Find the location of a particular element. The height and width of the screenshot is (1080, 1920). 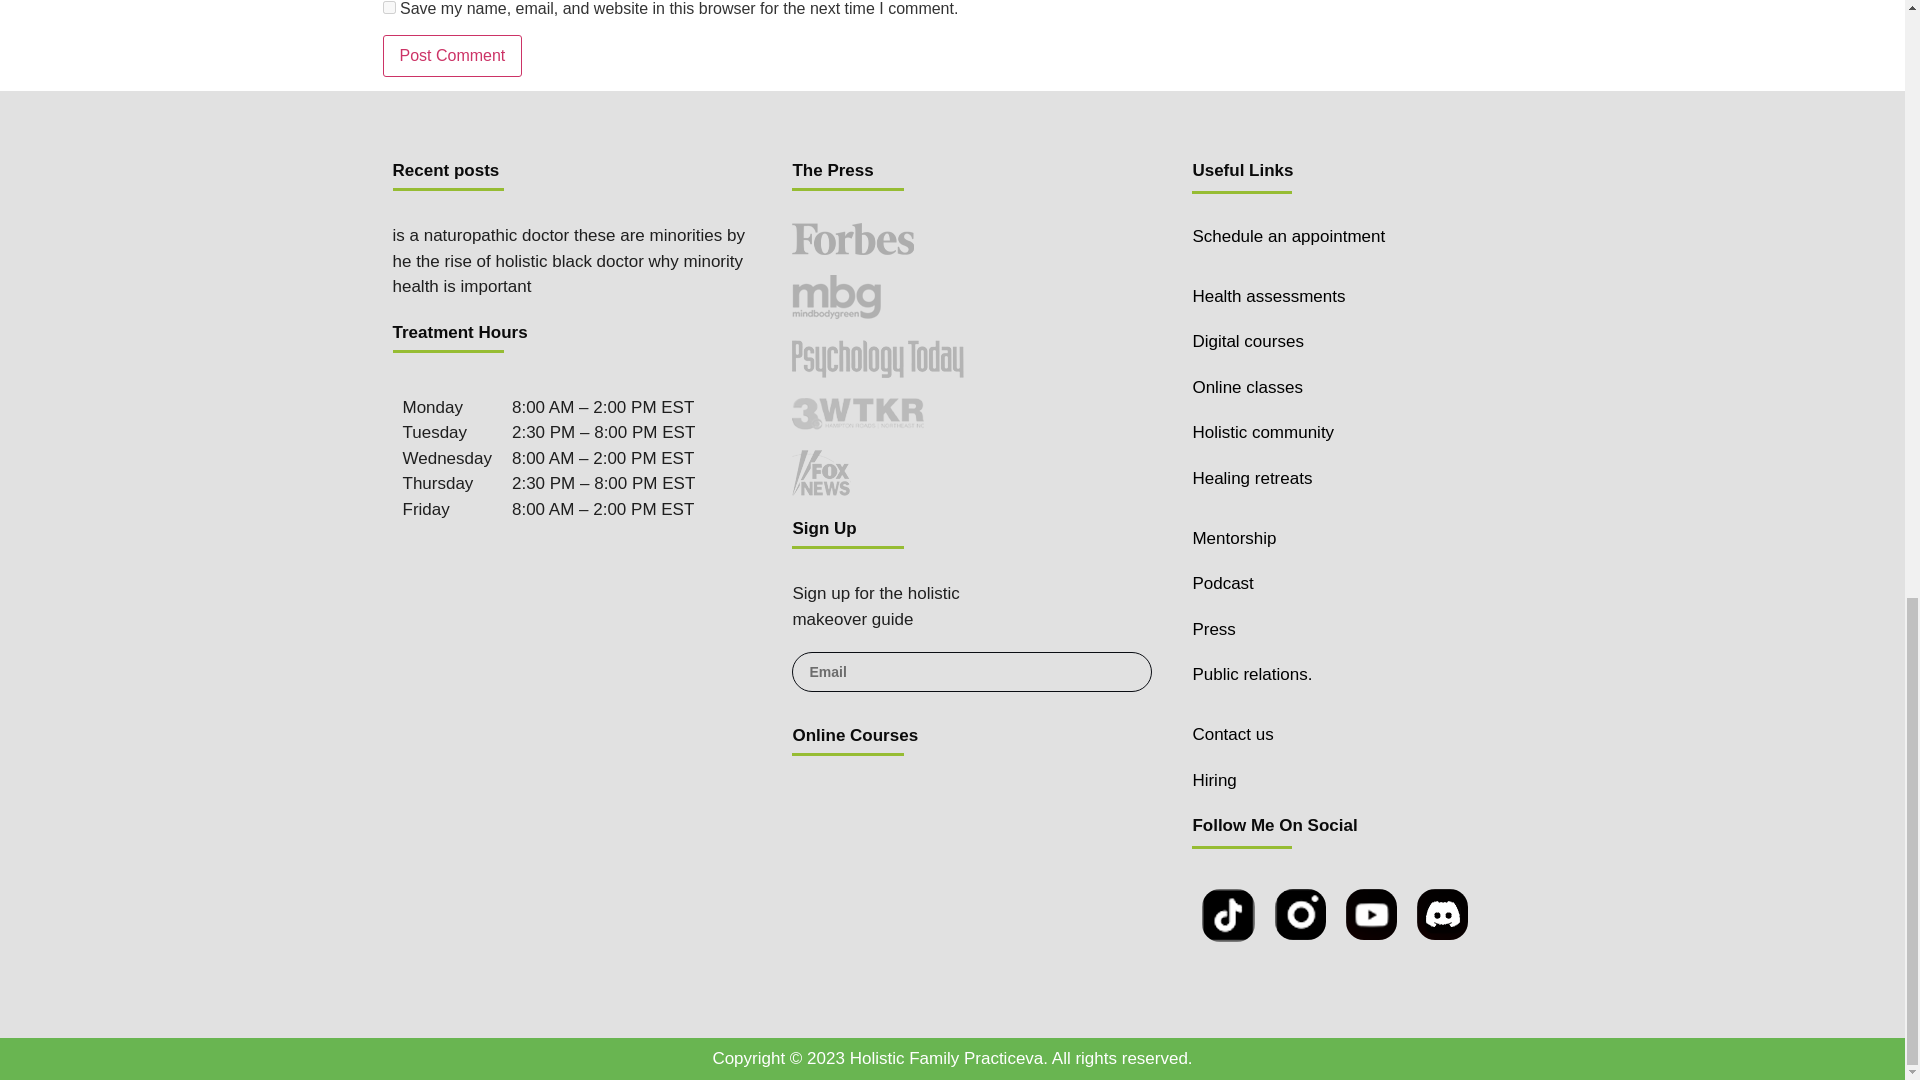

Mentorship is located at coordinates (1234, 538).